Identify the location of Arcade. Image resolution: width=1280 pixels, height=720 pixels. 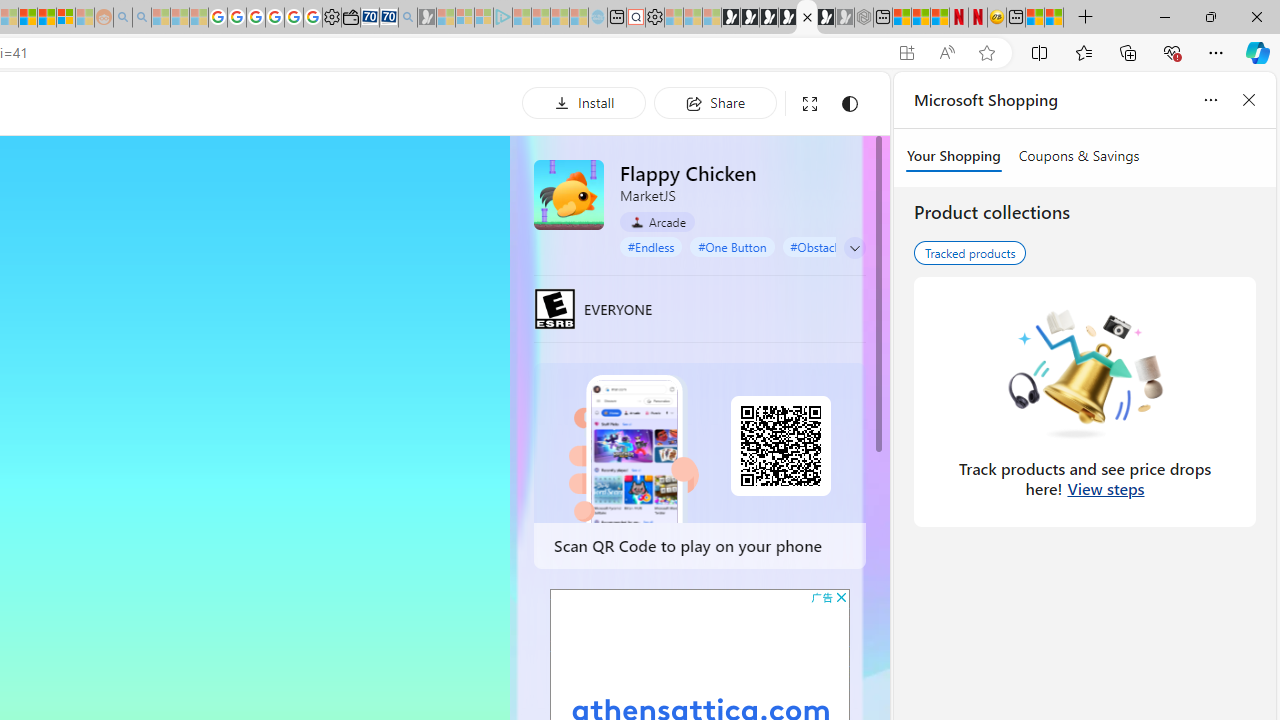
(657, 221).